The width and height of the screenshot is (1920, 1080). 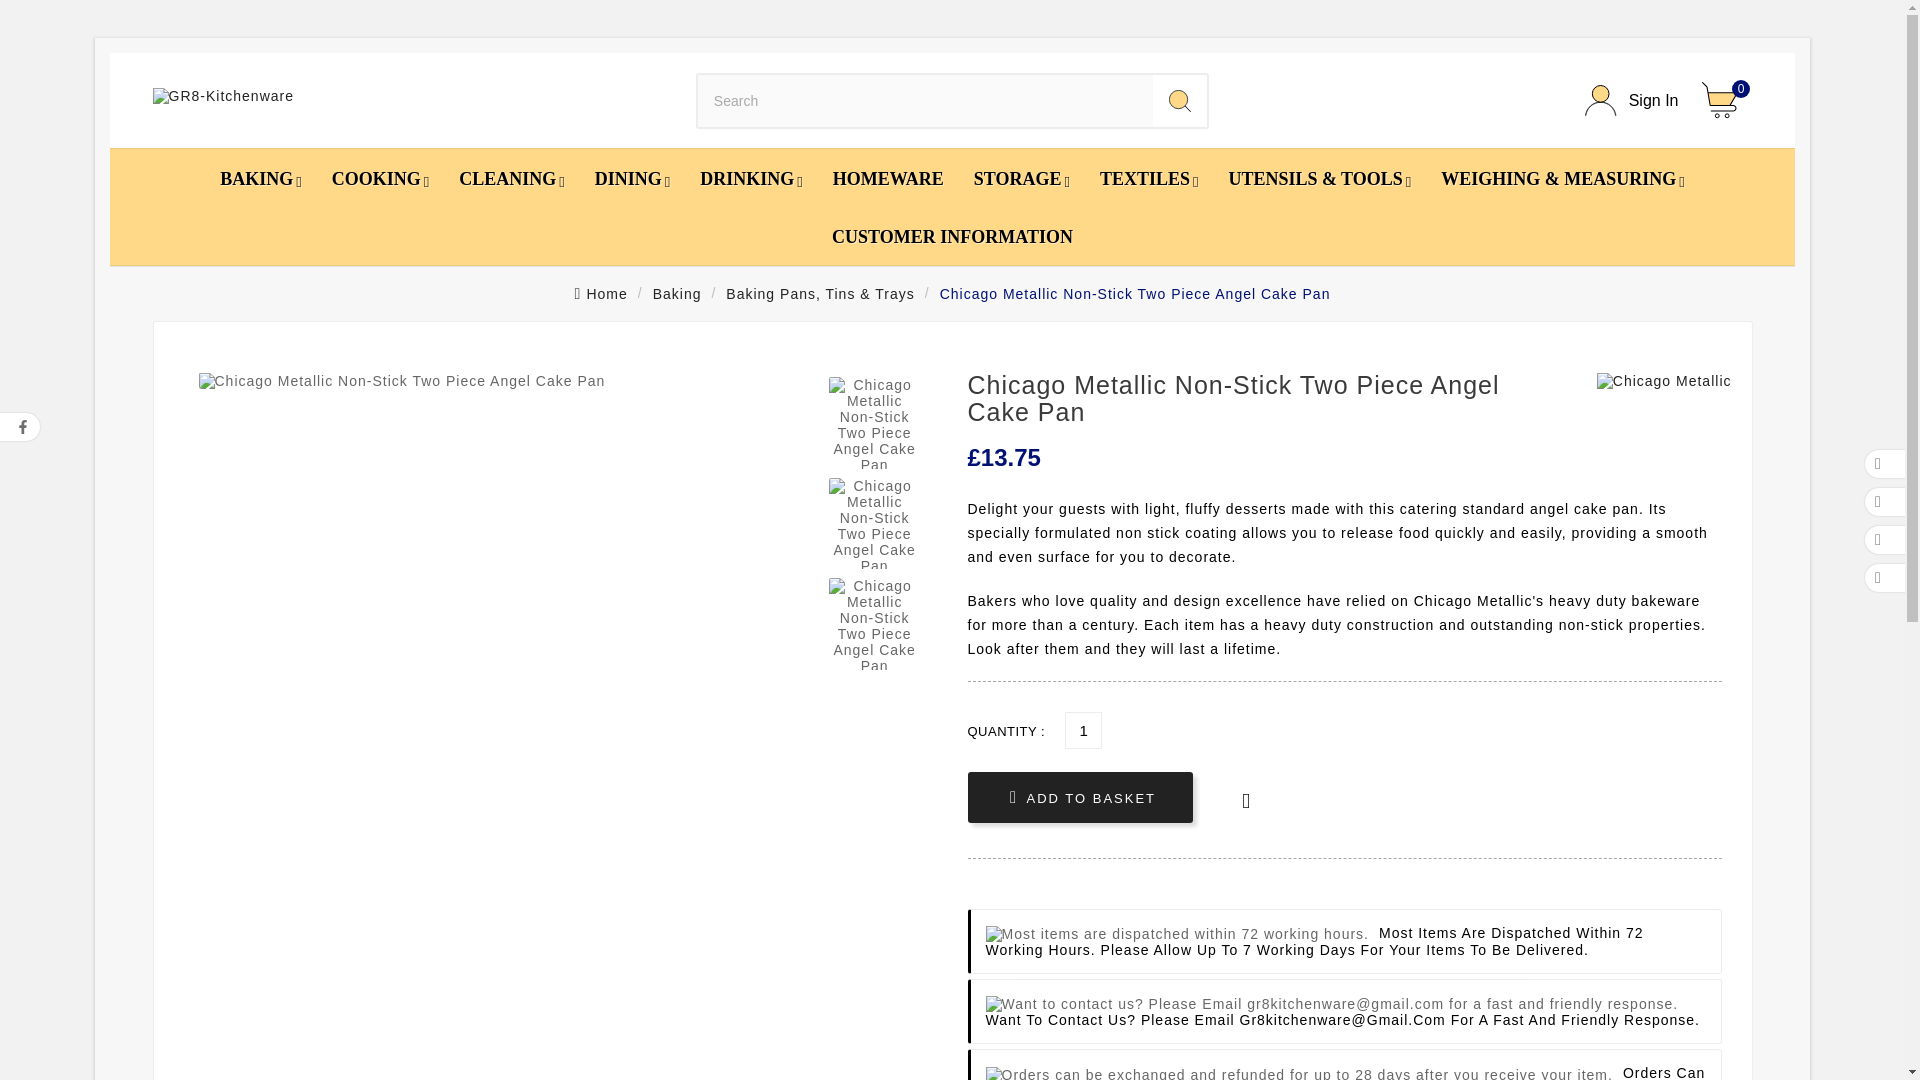 What do you see at coordinates (380, 178) in the screenshot?
I see `COOKING` at bounding box center [380, 178].